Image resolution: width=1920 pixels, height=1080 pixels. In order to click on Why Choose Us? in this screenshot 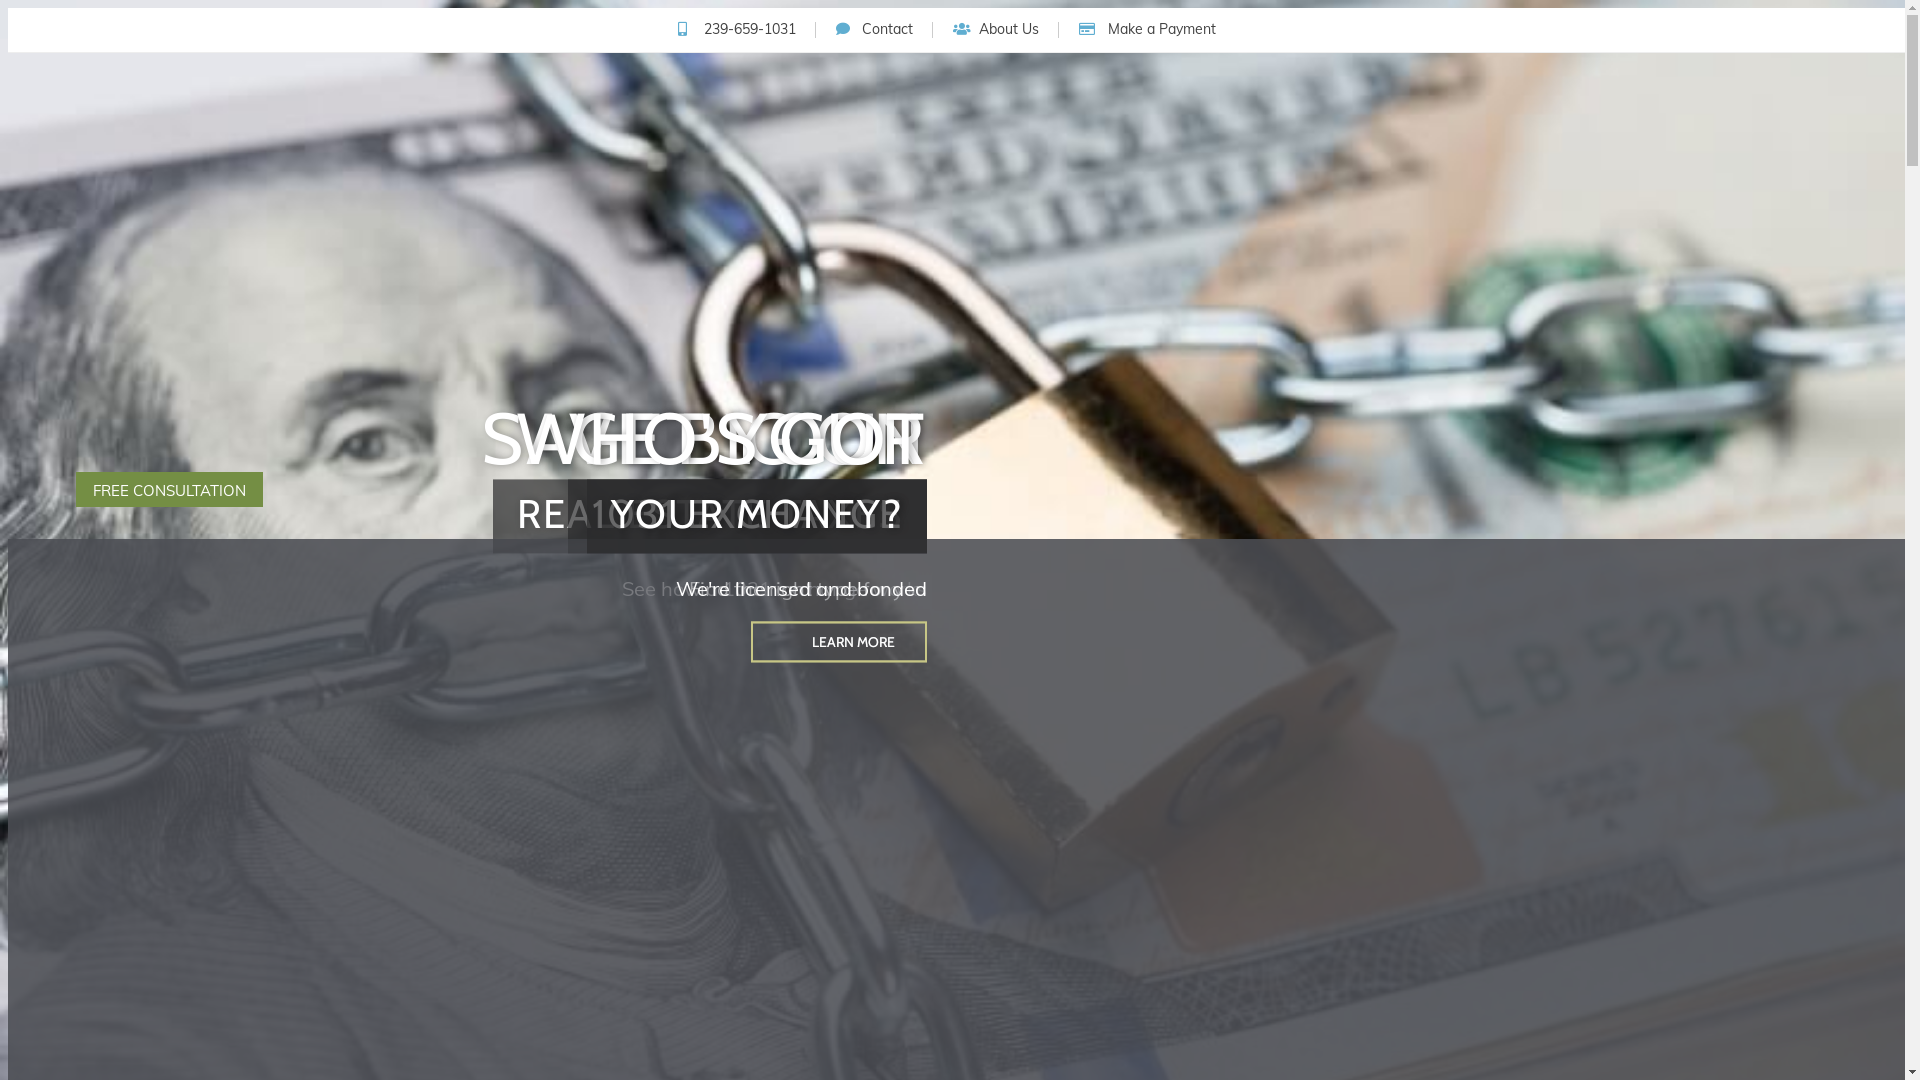, I will do `click(136, 372)`.